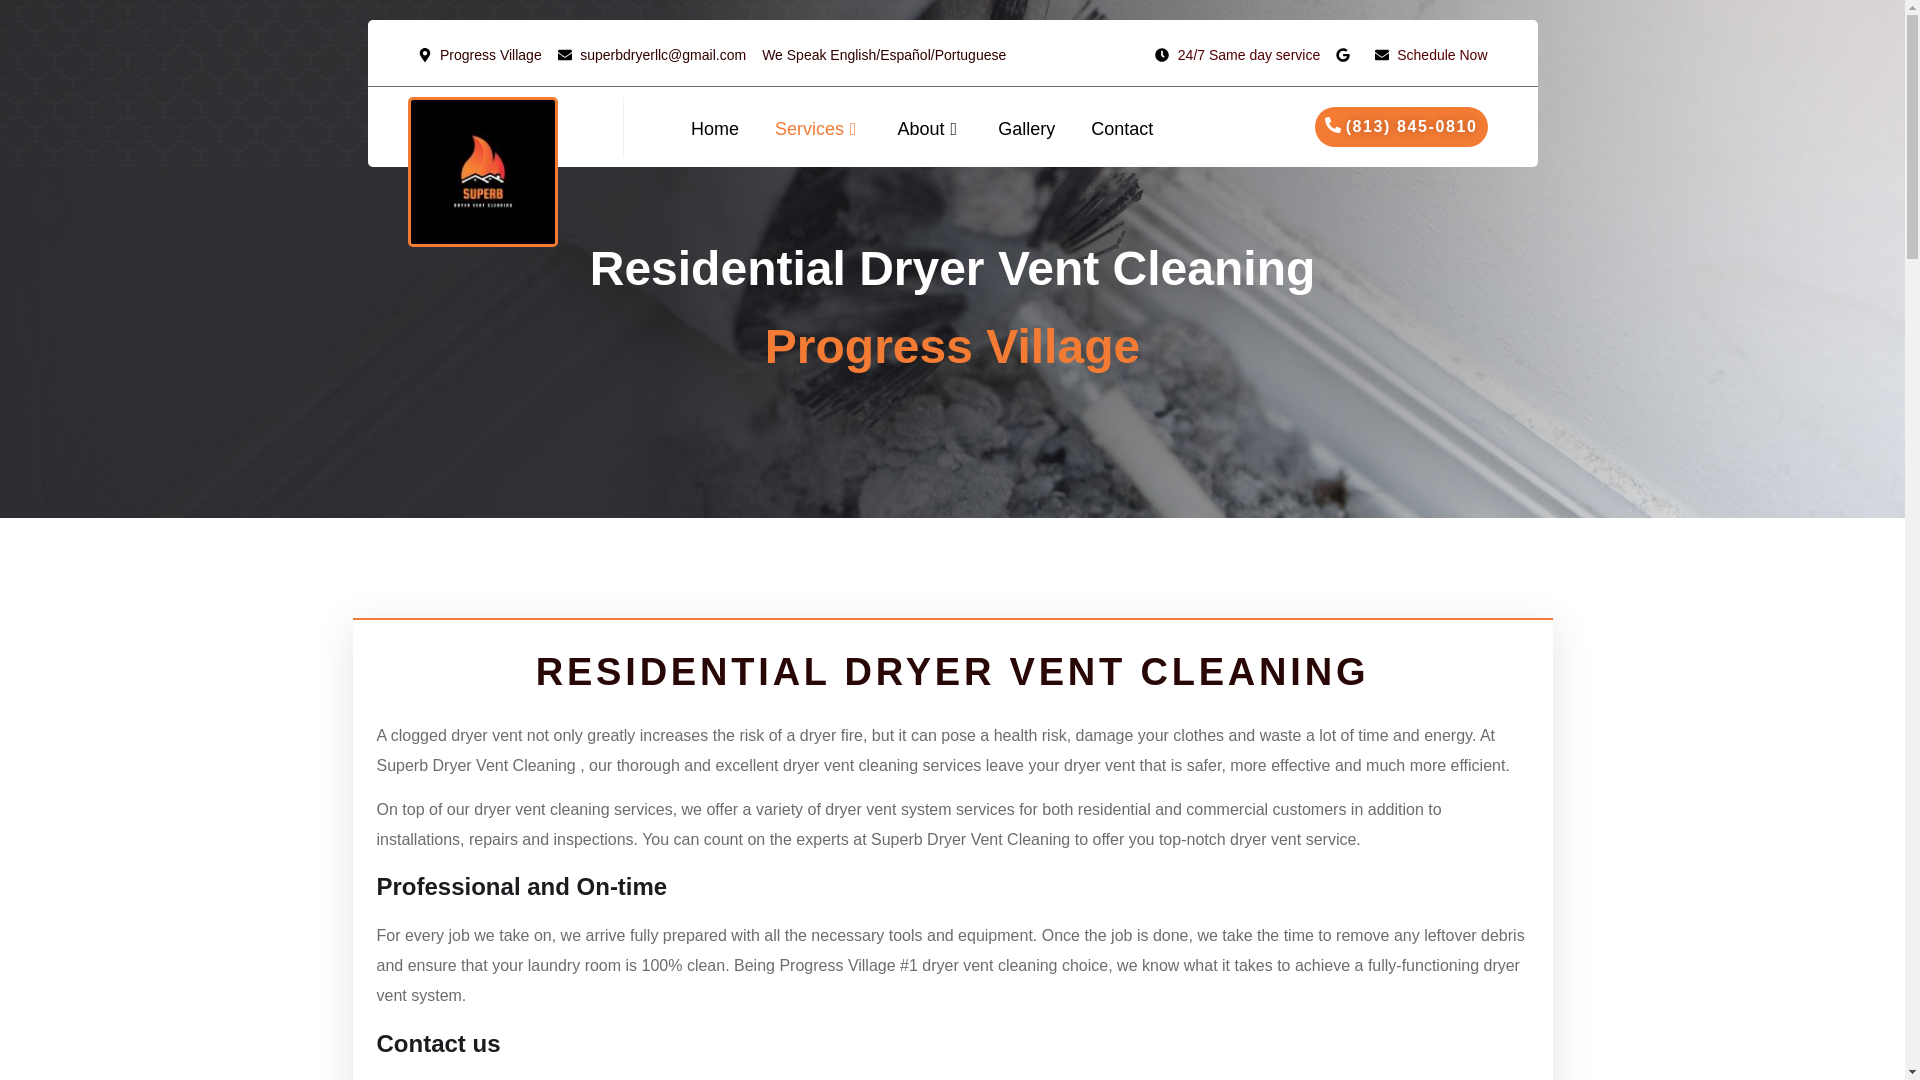 The width and height of the screenshot is (1920, 1080). Describe the element at coordinates (818, 128) in the screenshot. I see `Services` at that location.